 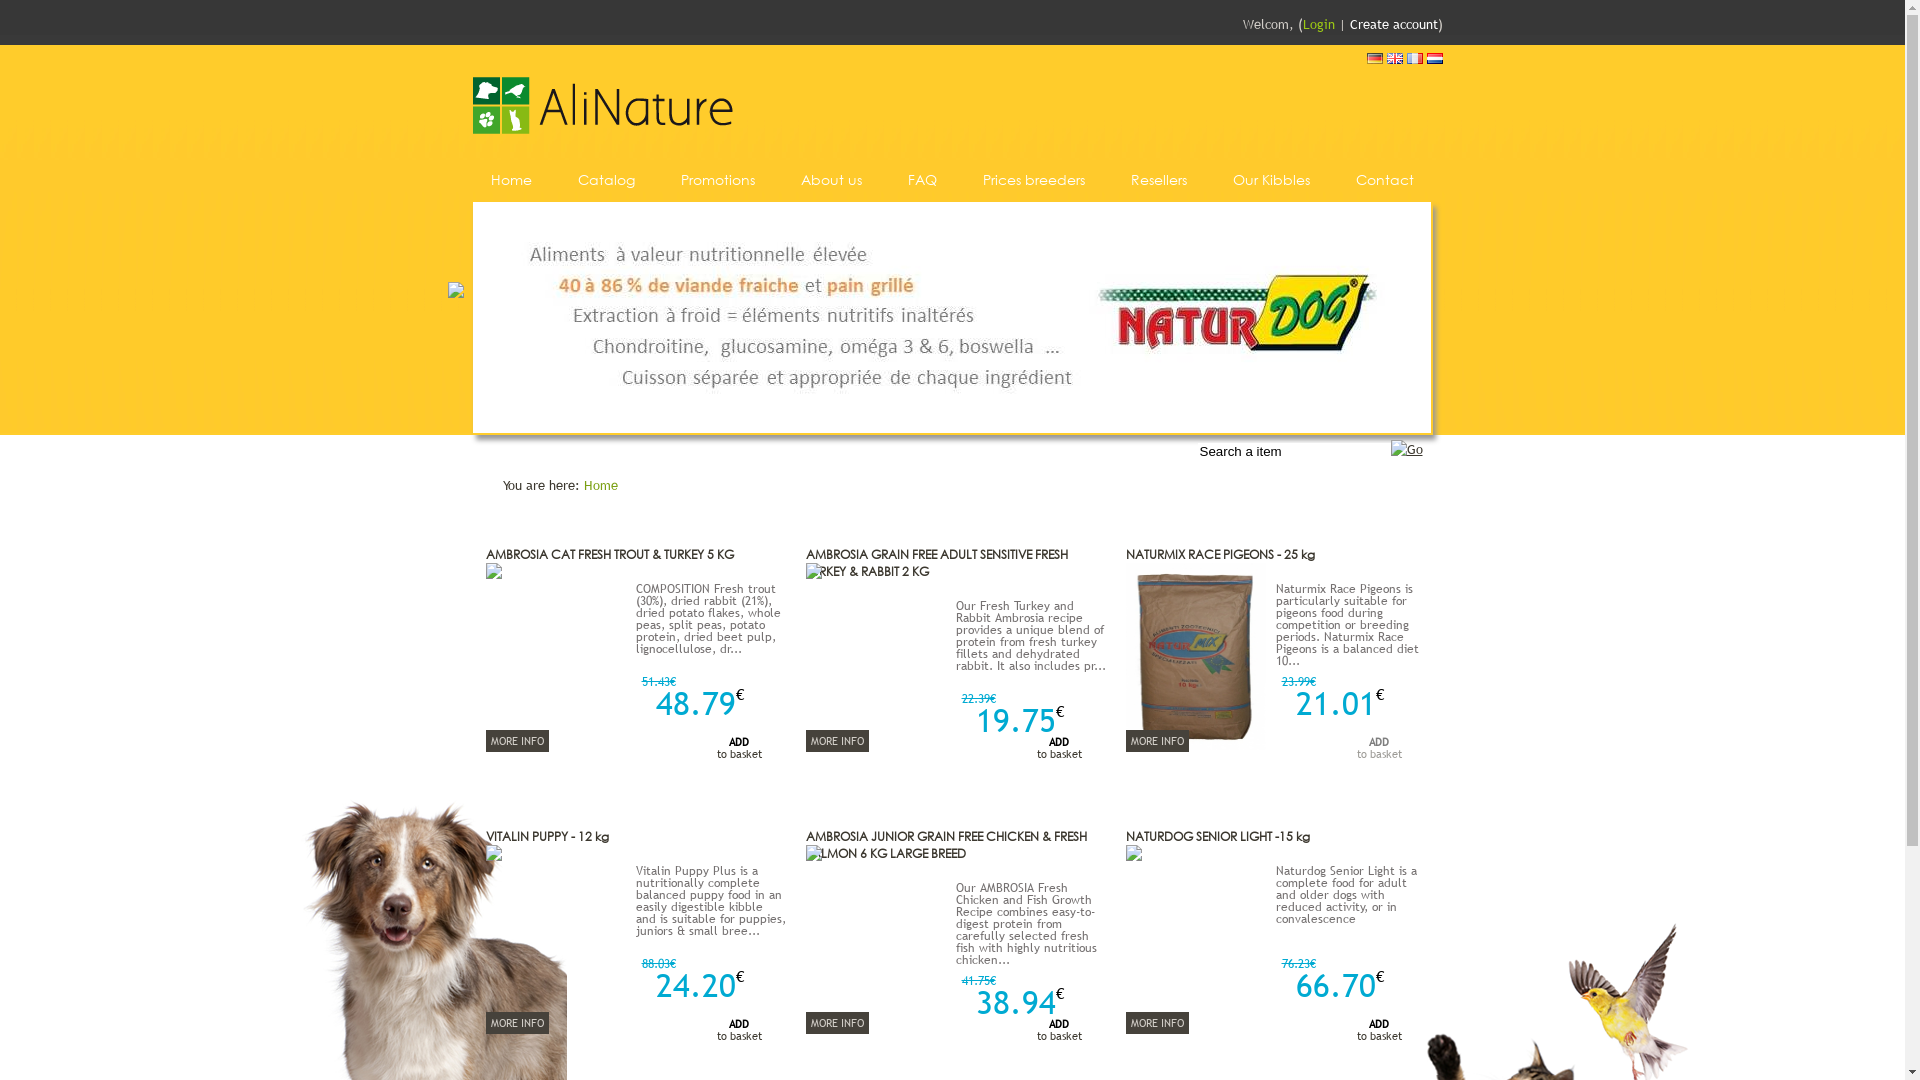 What do you see at coordinates (1434, 59) in the screenshot?
I see `Nederlandse versie` at bounding box center [1434, 59].